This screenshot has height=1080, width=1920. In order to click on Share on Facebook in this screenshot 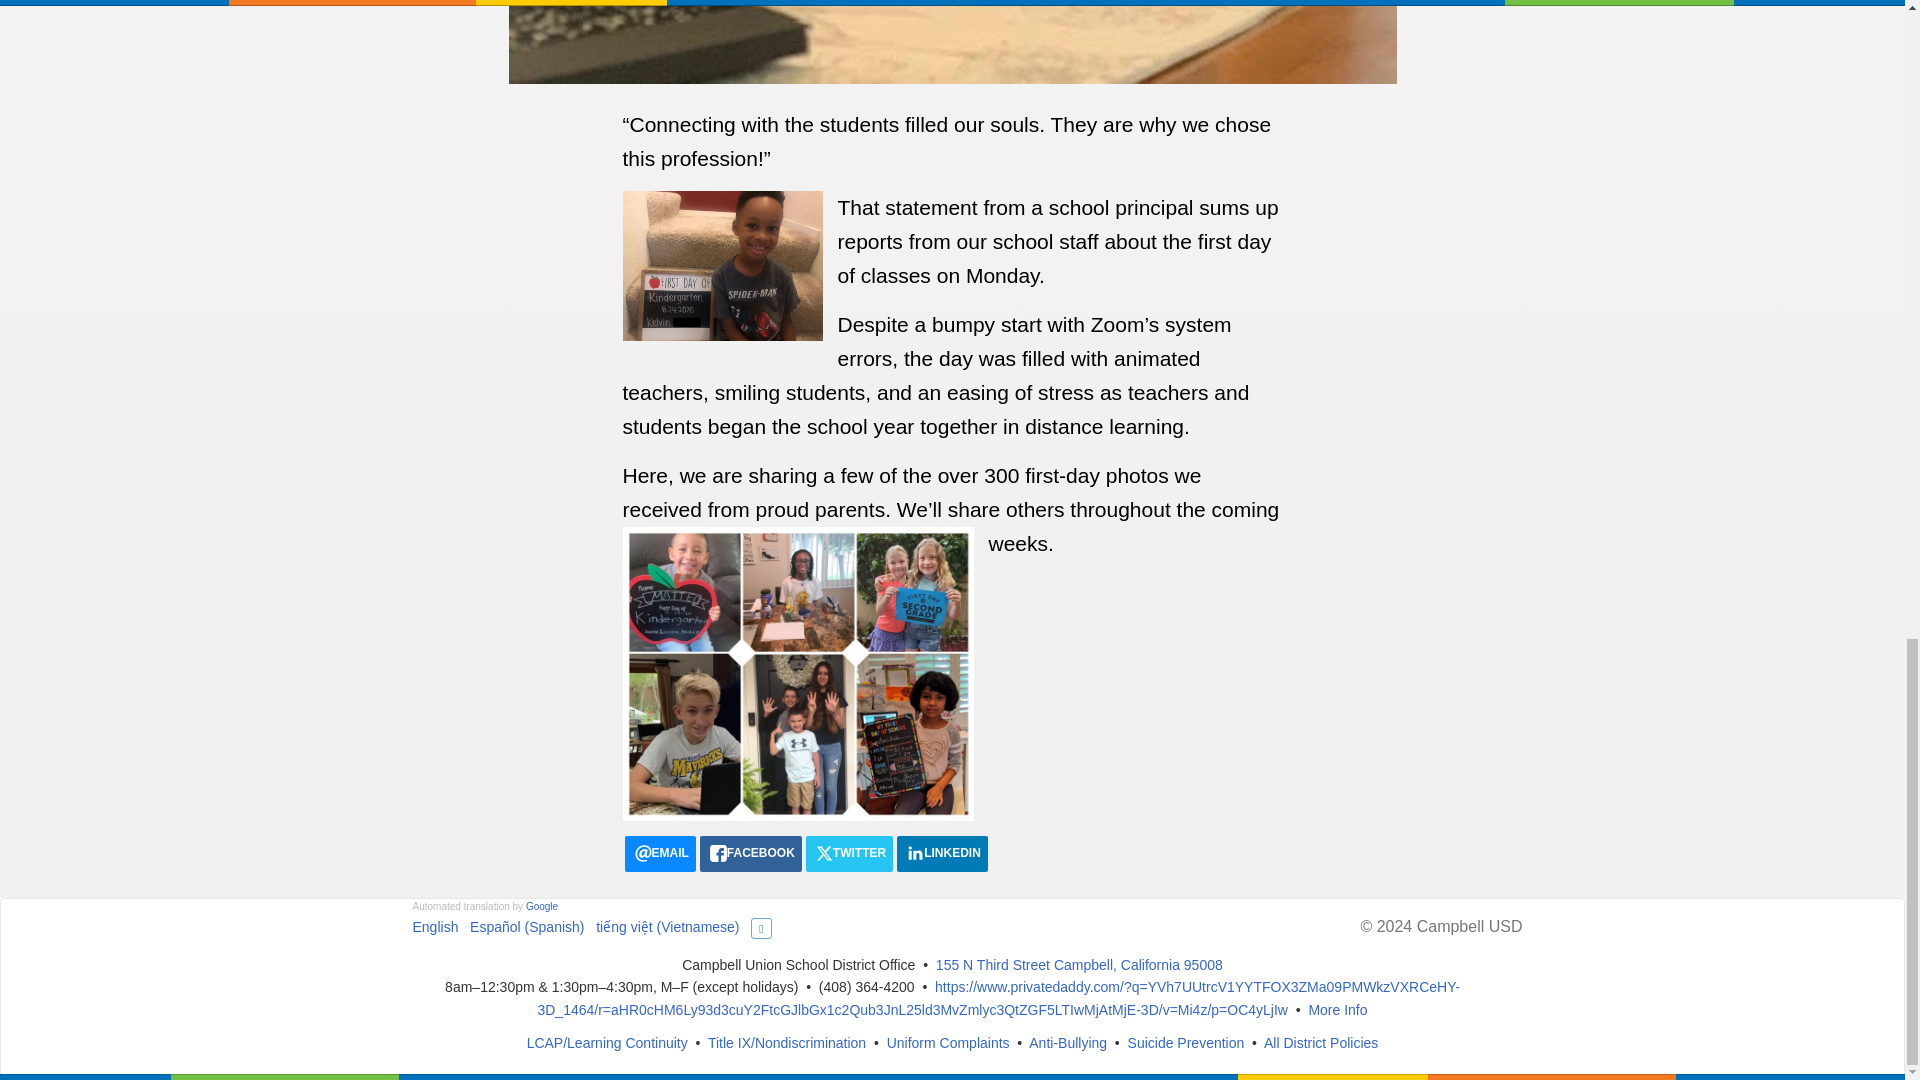, I will do `click(751, 853)`.